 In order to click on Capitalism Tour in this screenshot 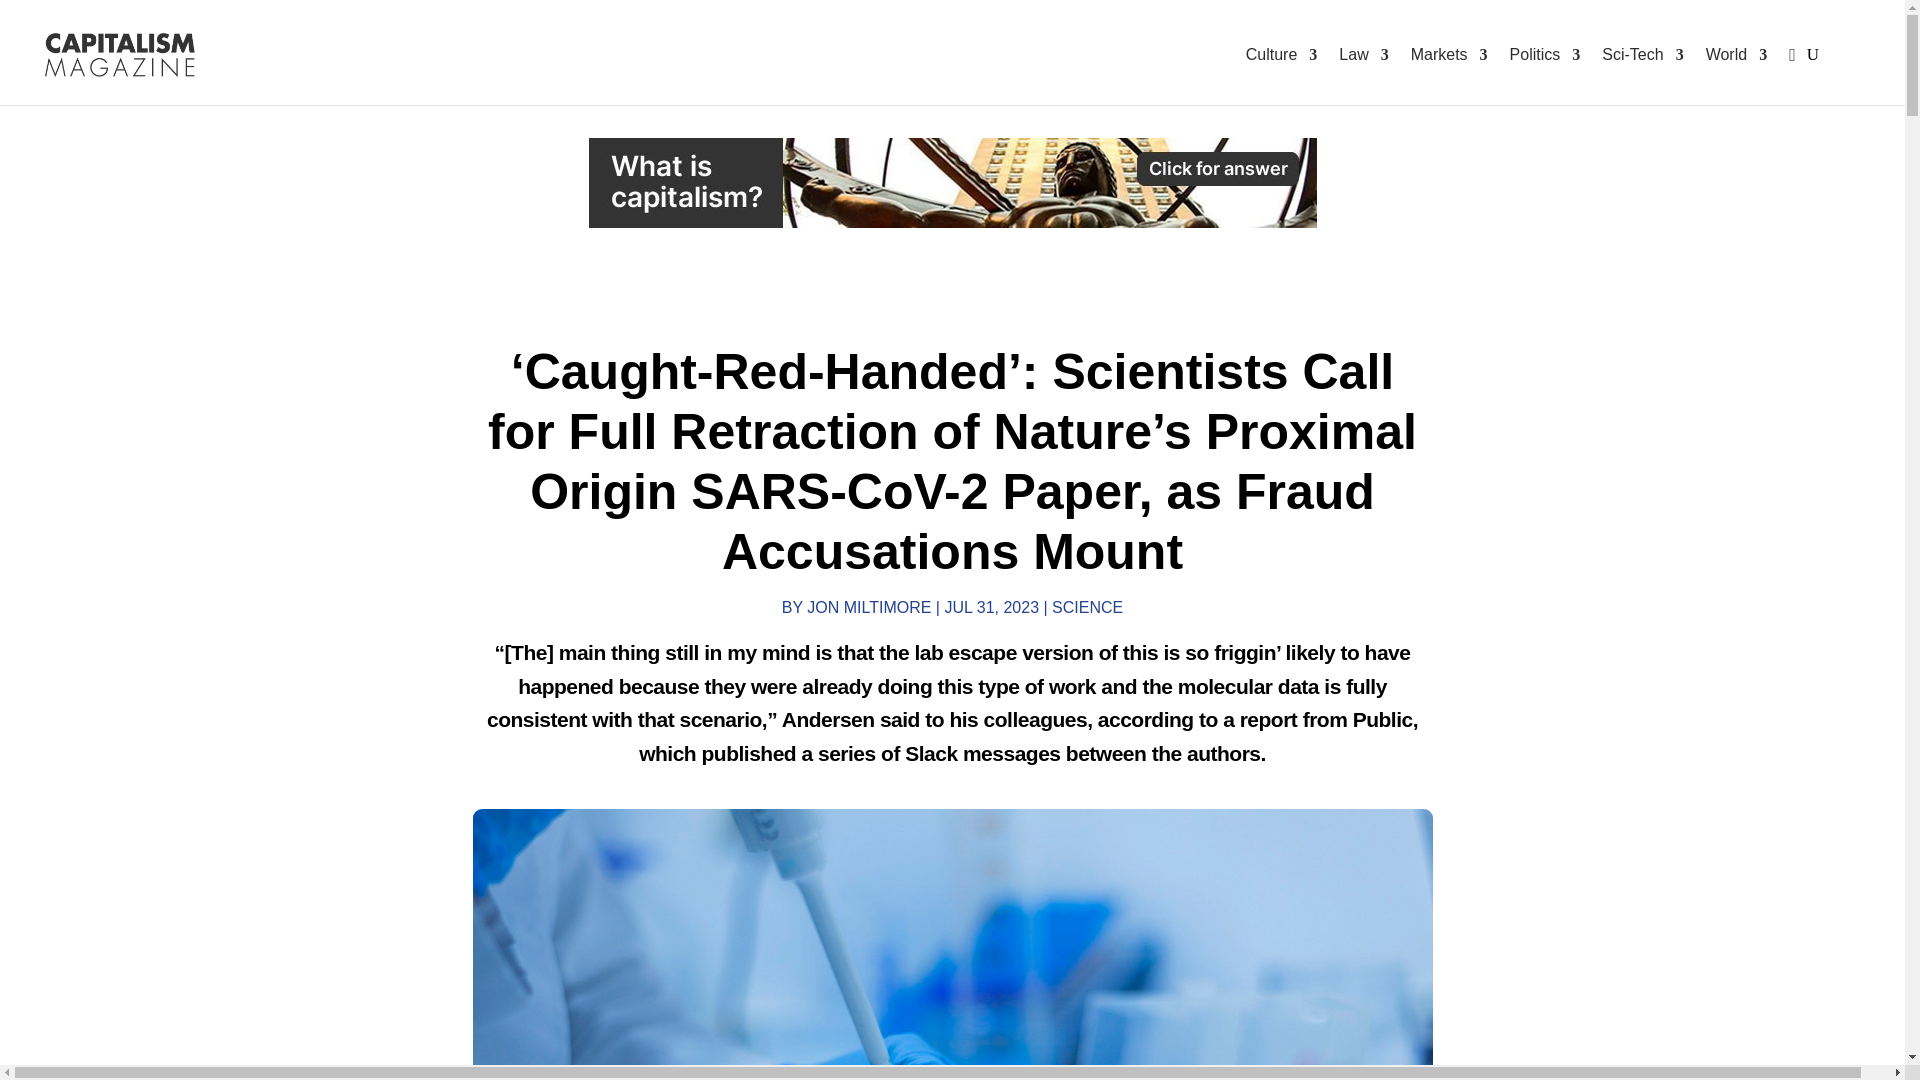, I will do `click(951, 182)`.